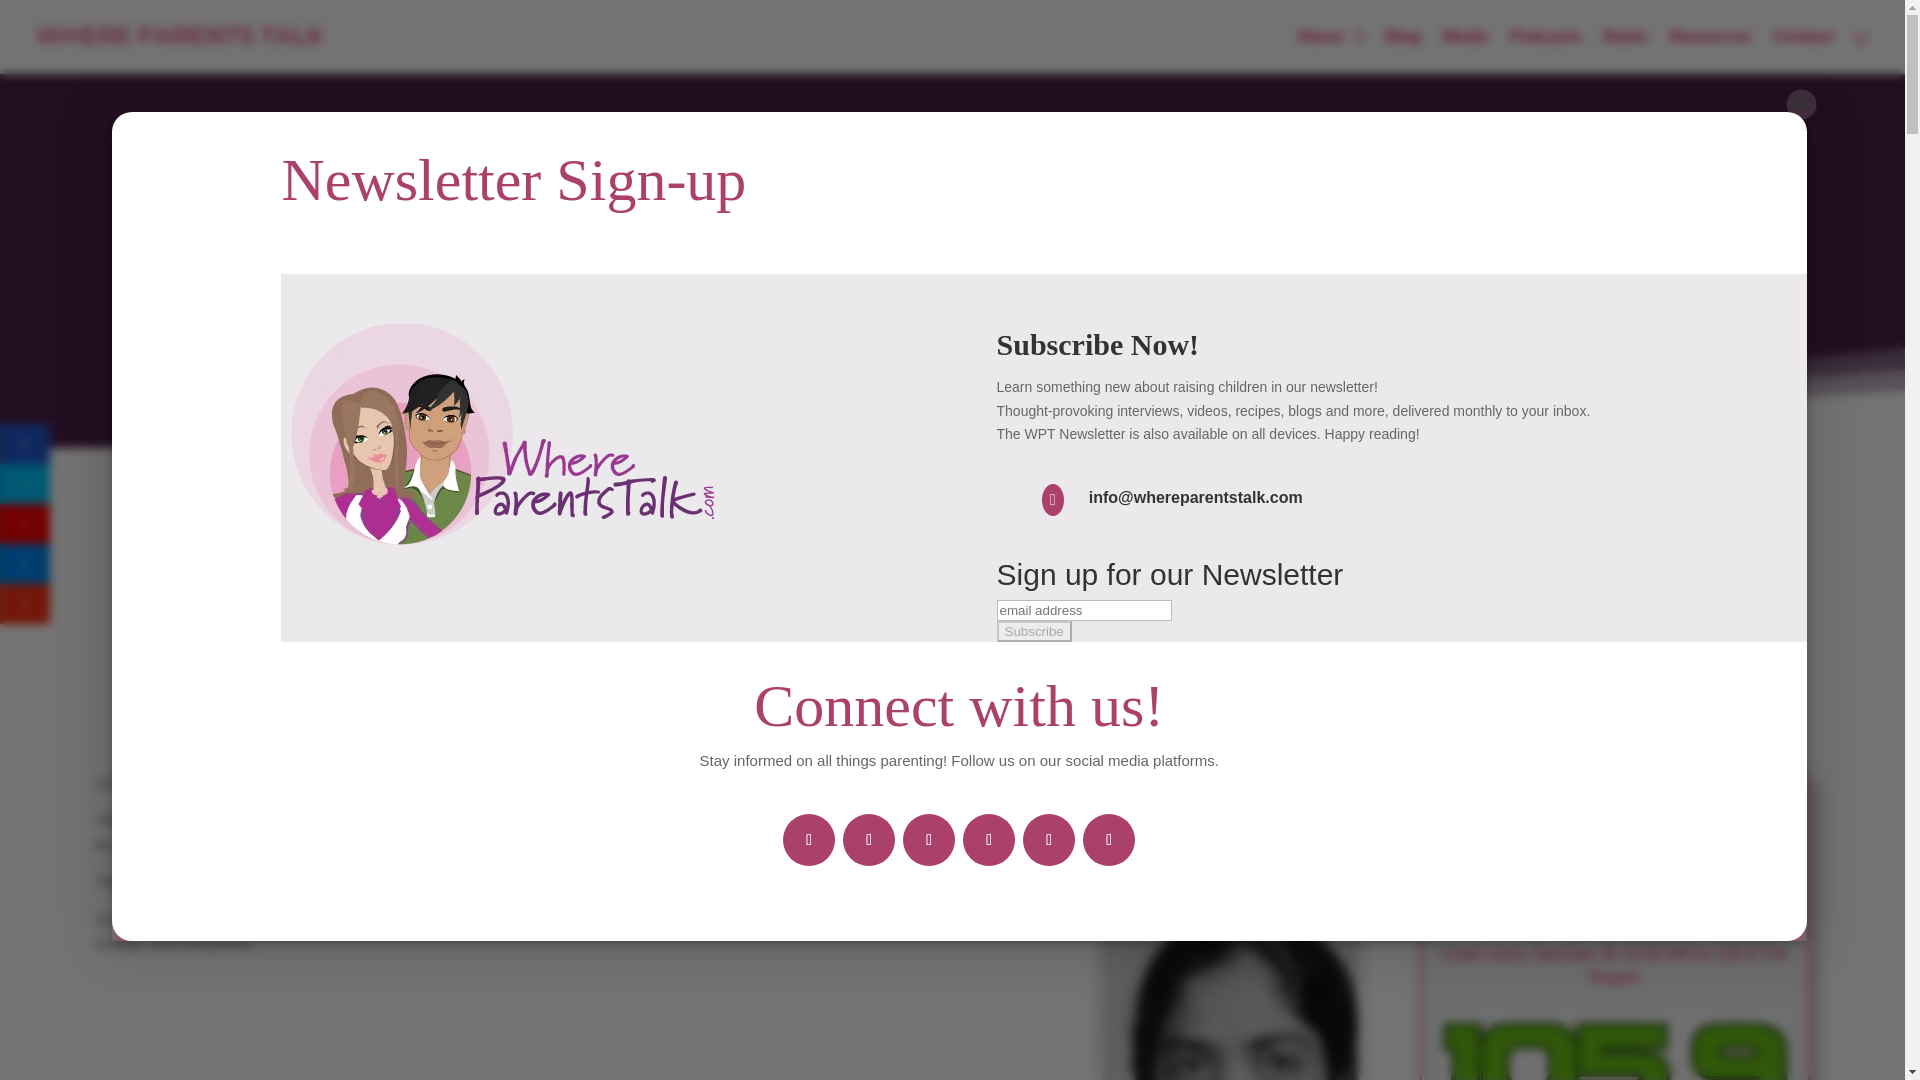 The width and height of the screenshot is (1920, 1080). Describe the element at coordinates (1615, 1046) in the screenshot. I see `Region logo white` at that location.